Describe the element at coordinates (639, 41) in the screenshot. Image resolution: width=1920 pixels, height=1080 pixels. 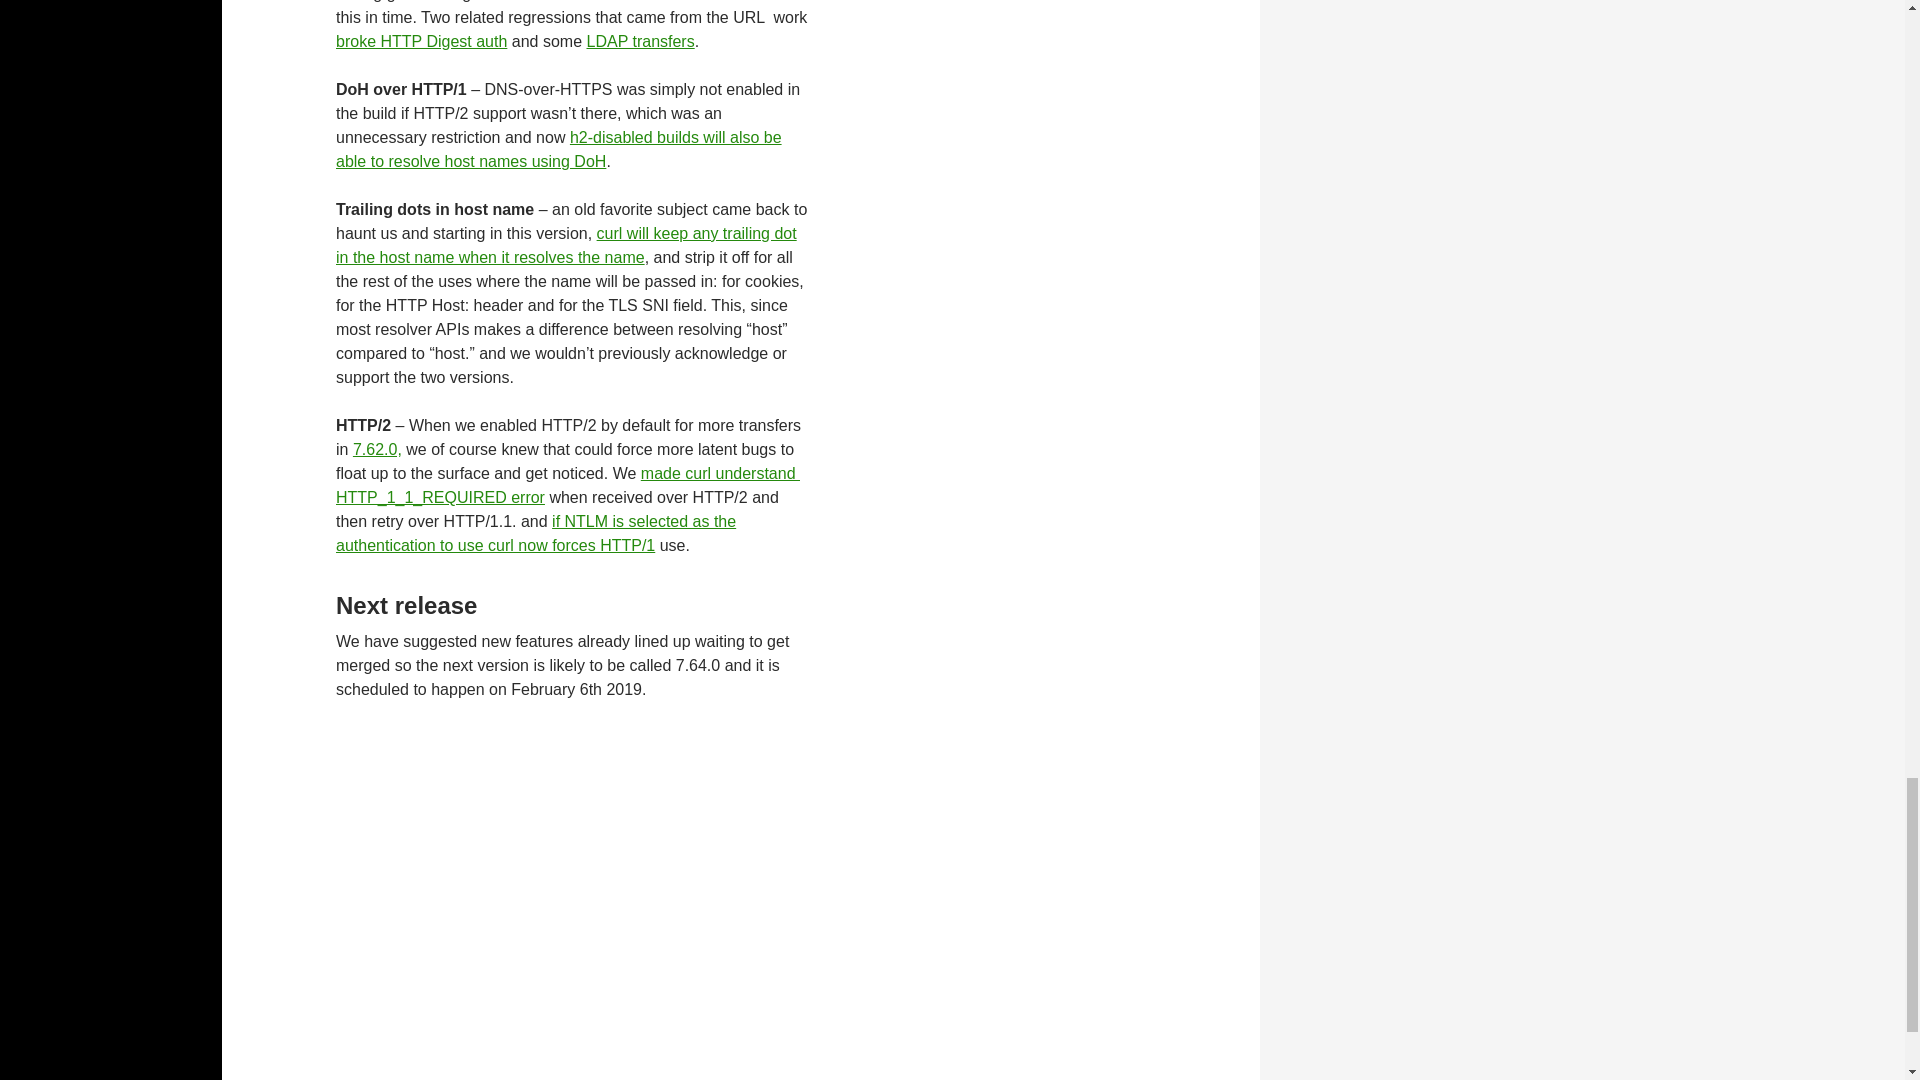
I see `LDAP transfers` at that location.